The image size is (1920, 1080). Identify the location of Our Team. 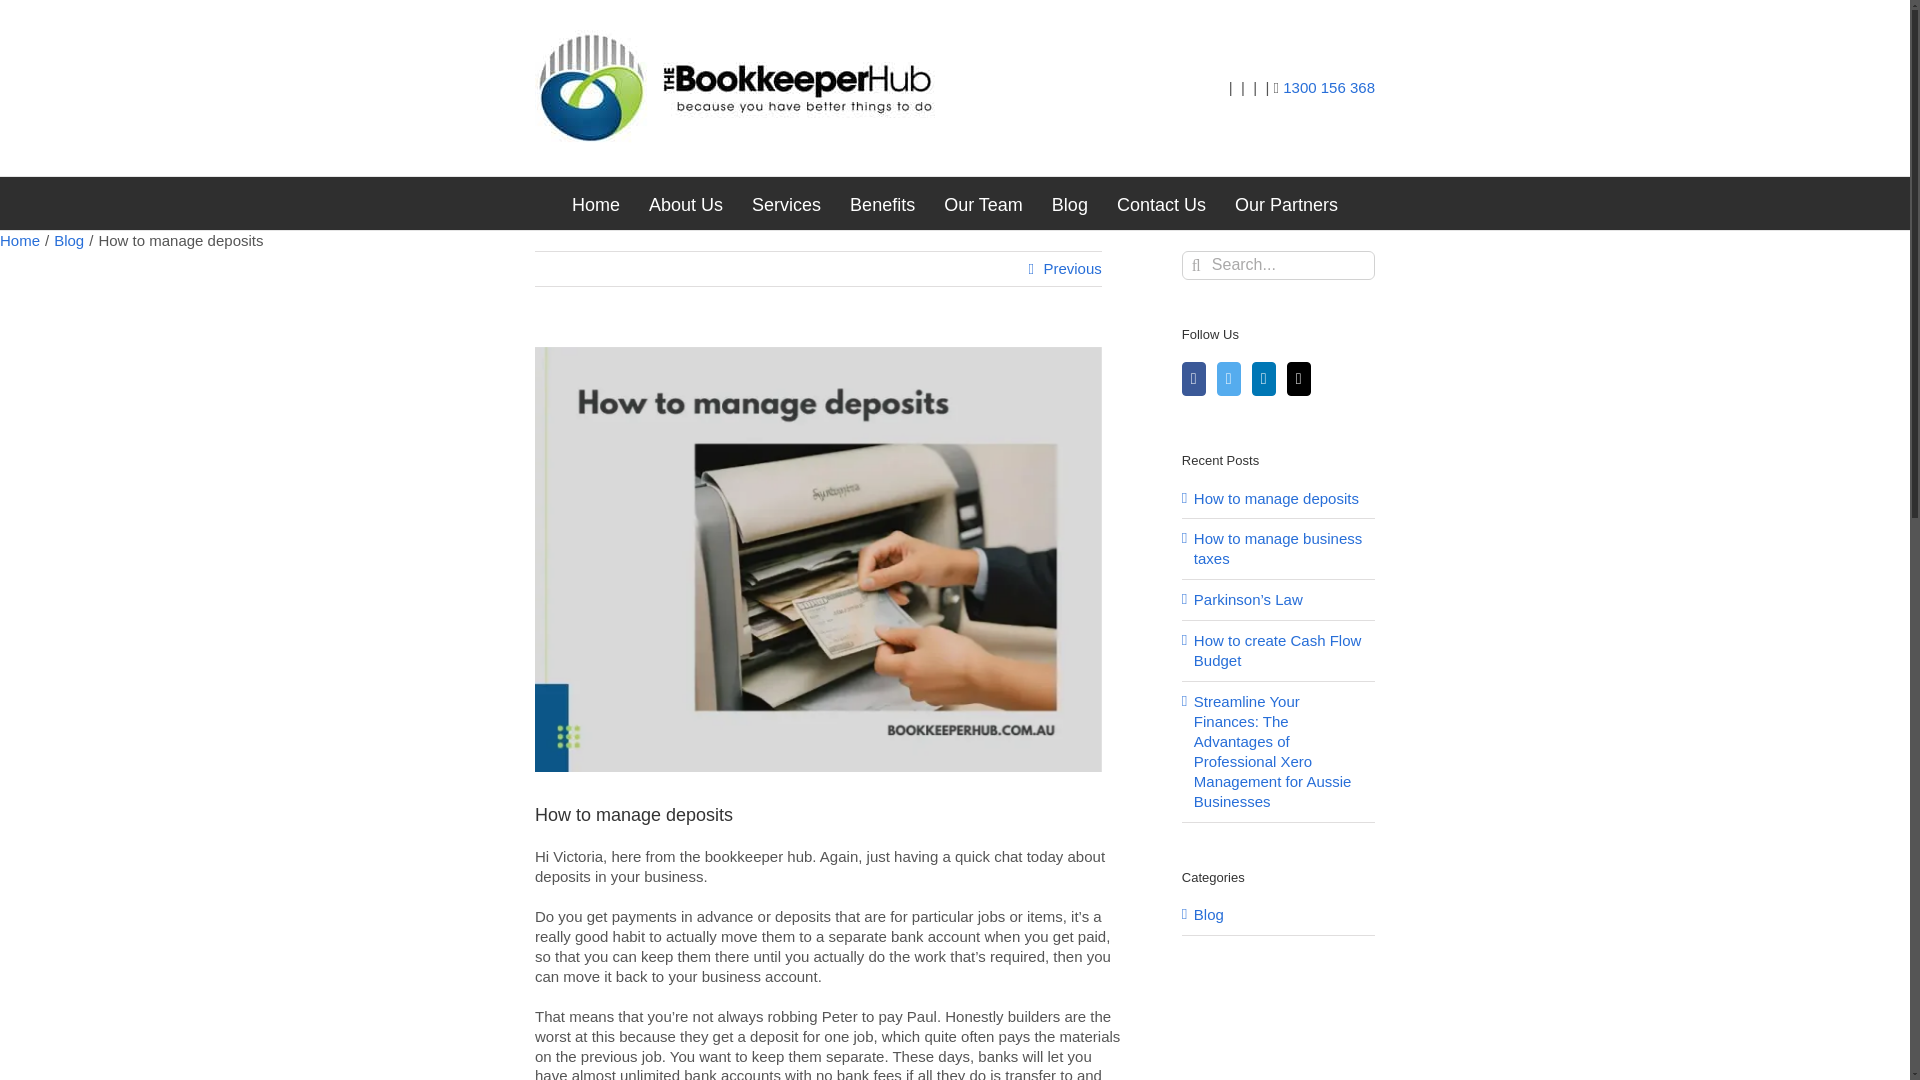
(984, 204).